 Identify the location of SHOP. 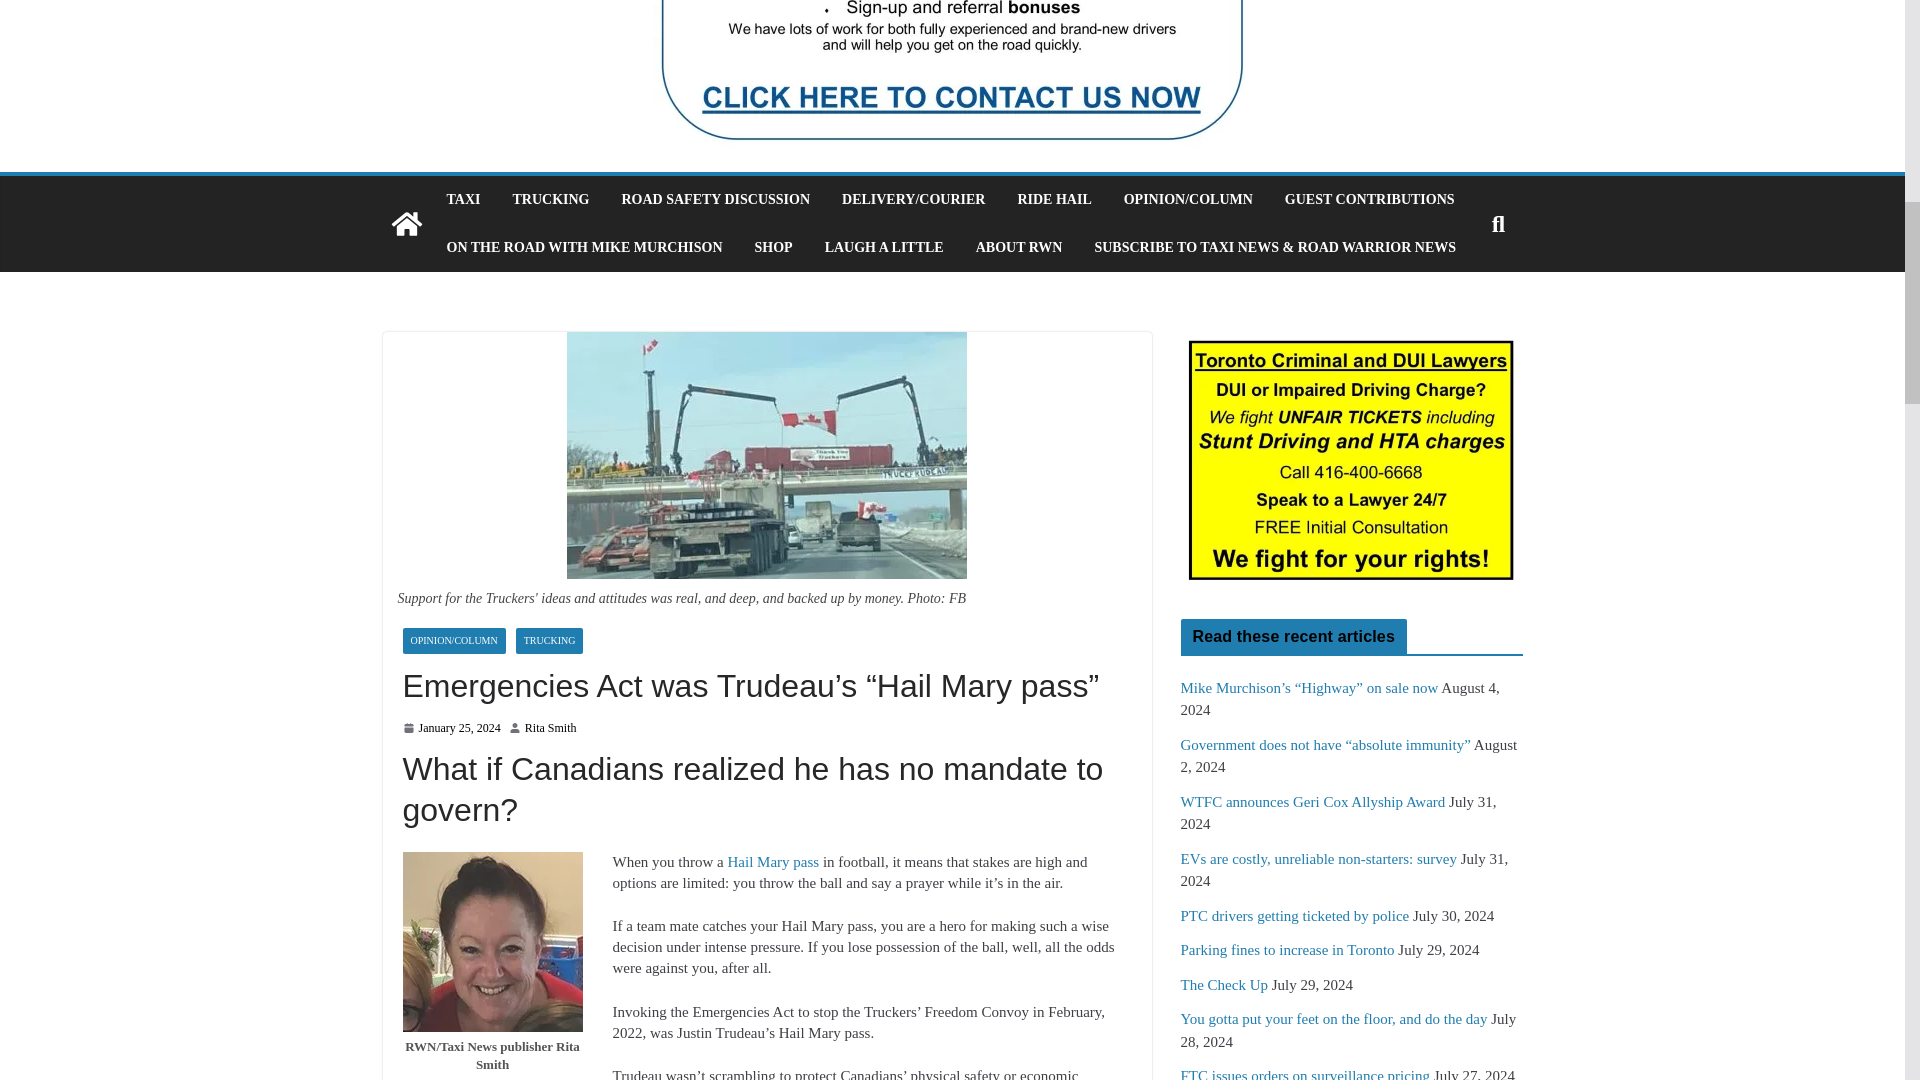
(773, 248).